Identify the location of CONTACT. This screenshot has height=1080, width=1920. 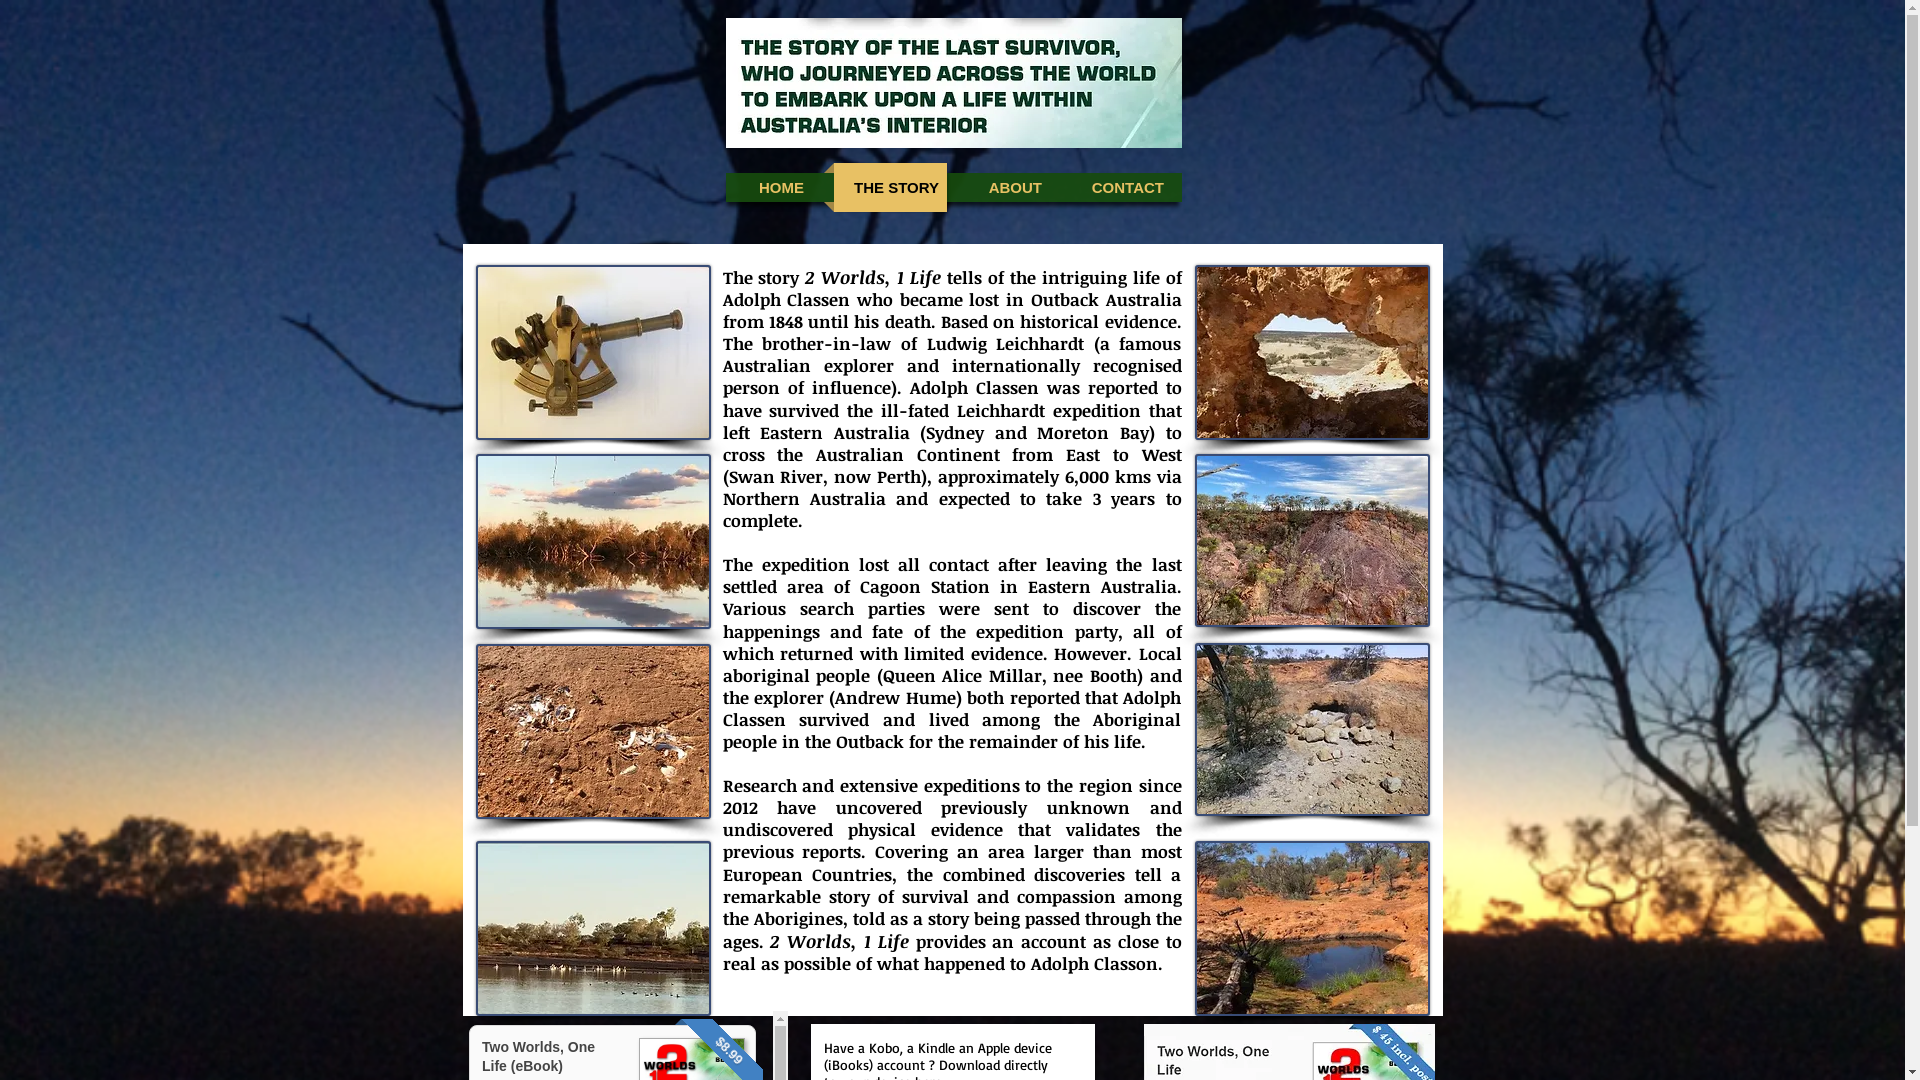
(1122, 188).